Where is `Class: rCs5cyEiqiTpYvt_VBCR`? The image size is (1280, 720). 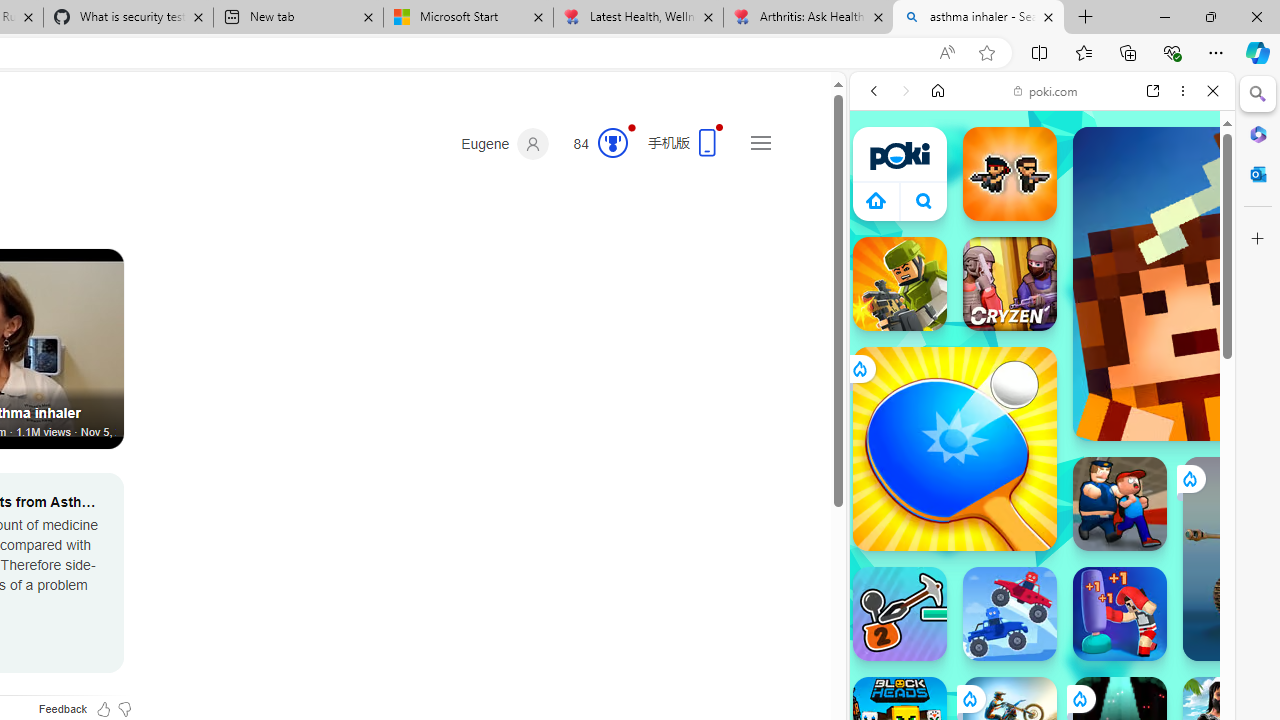
Class: rCs5cyEiqiTpYvt_VBCR is located at coordinates (1079, 698).